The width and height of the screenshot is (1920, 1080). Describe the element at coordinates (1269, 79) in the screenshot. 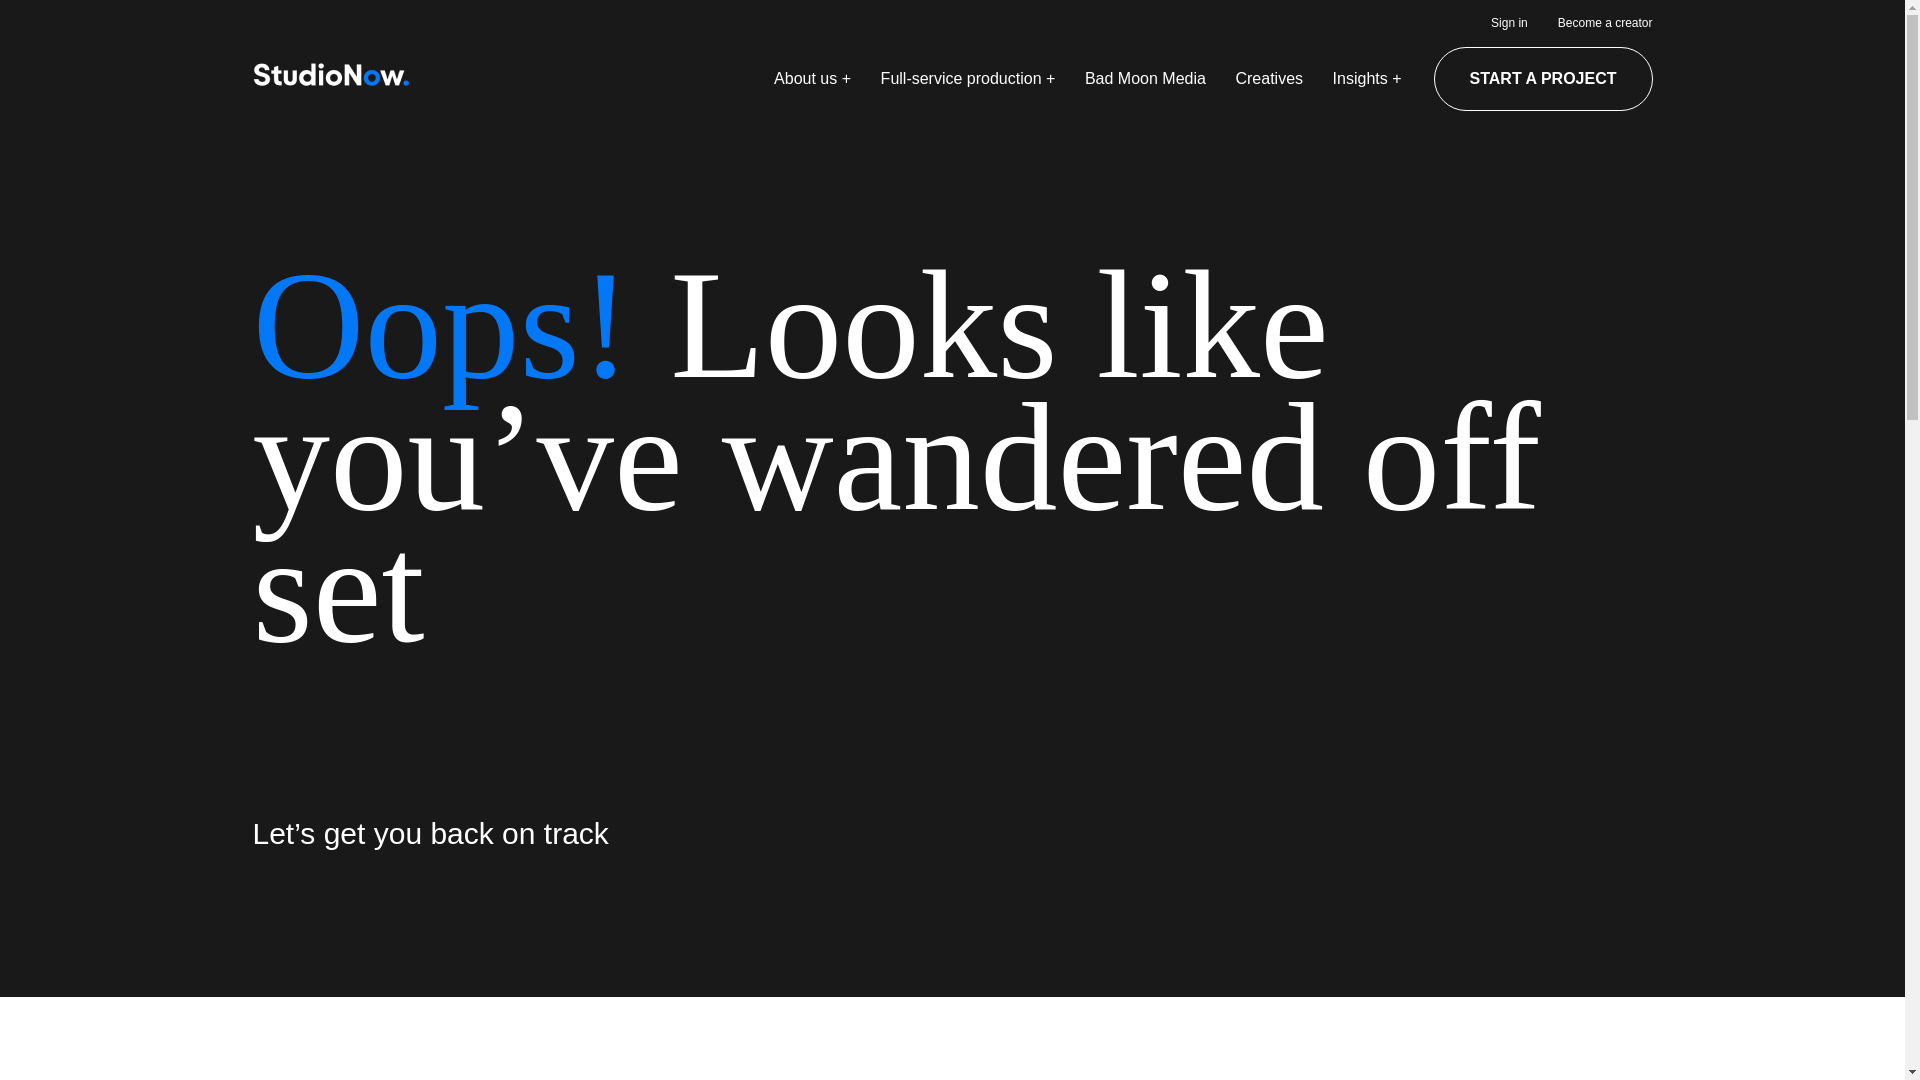

I see `Creatives` at that location.